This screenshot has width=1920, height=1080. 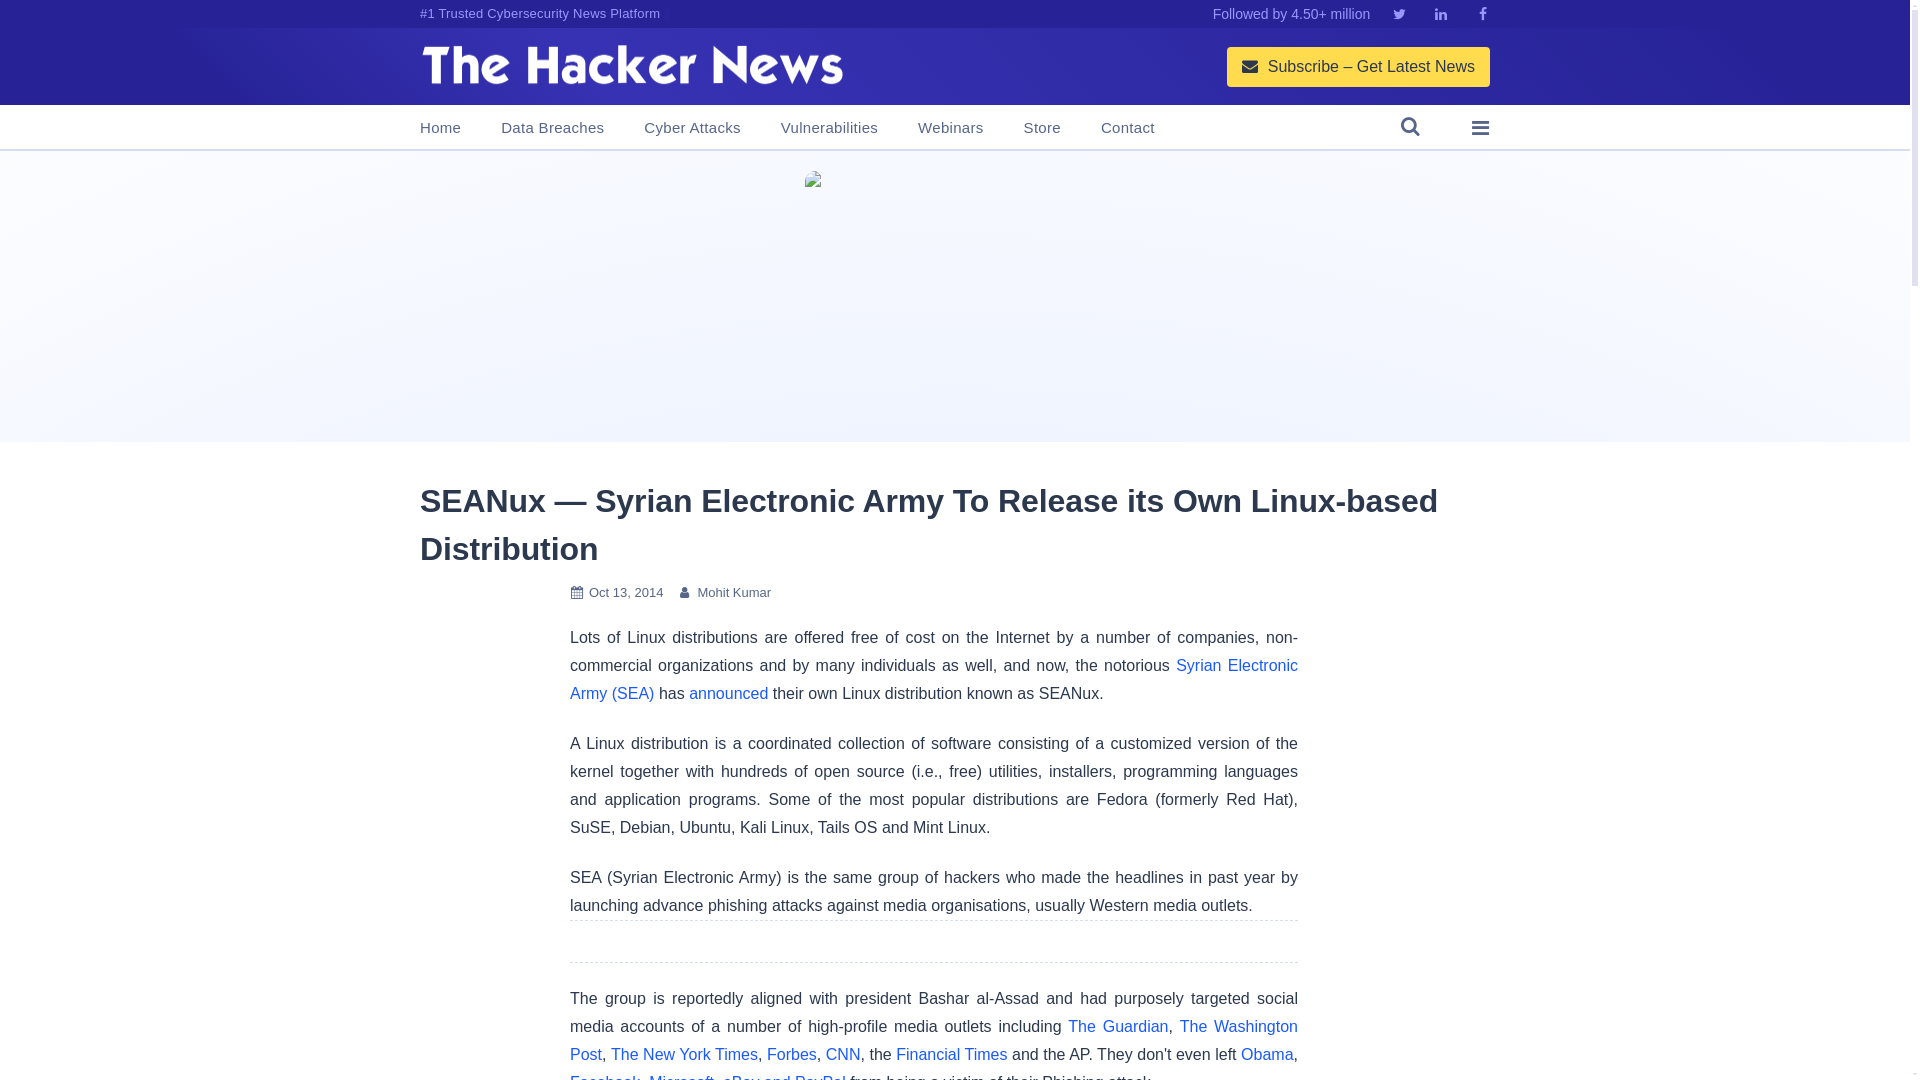 I want to click on Home, so click(x=440, y=128).